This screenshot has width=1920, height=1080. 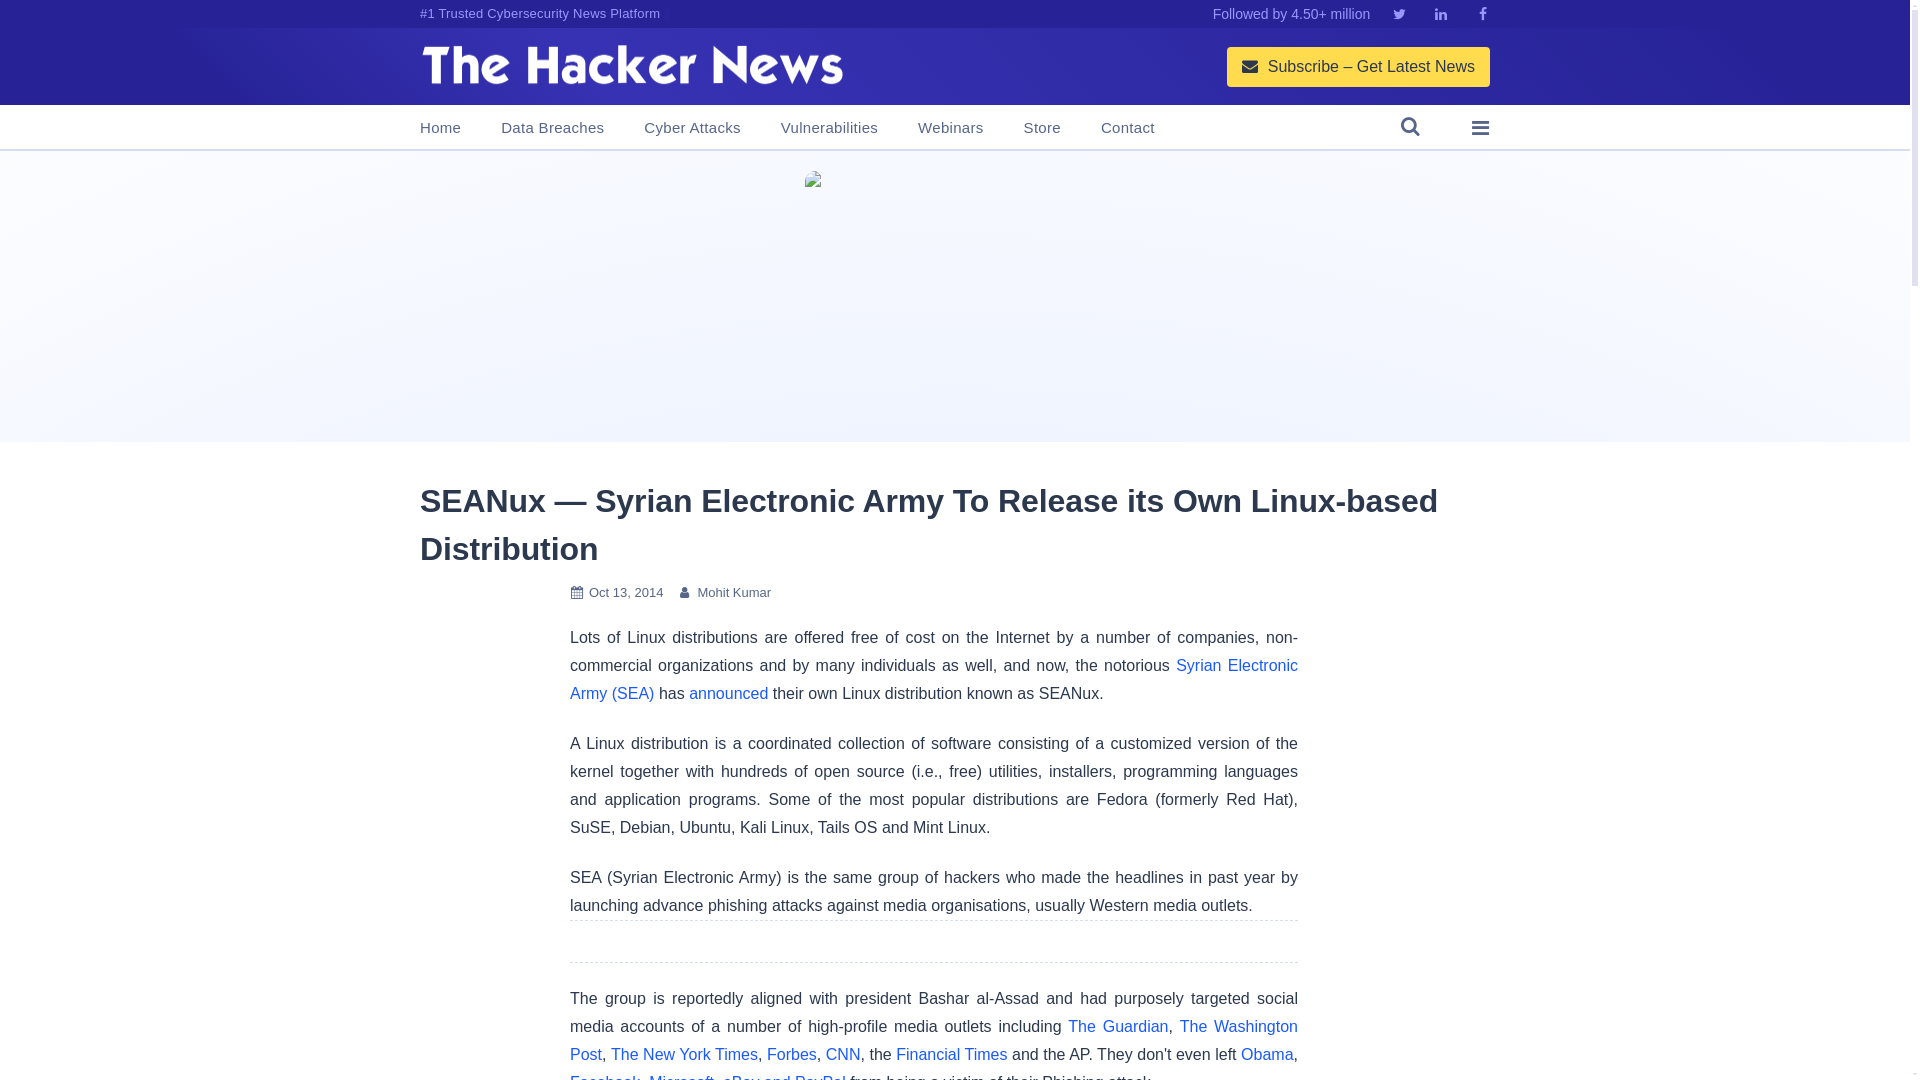 I want to click on Home, so click(x=440, y=128).